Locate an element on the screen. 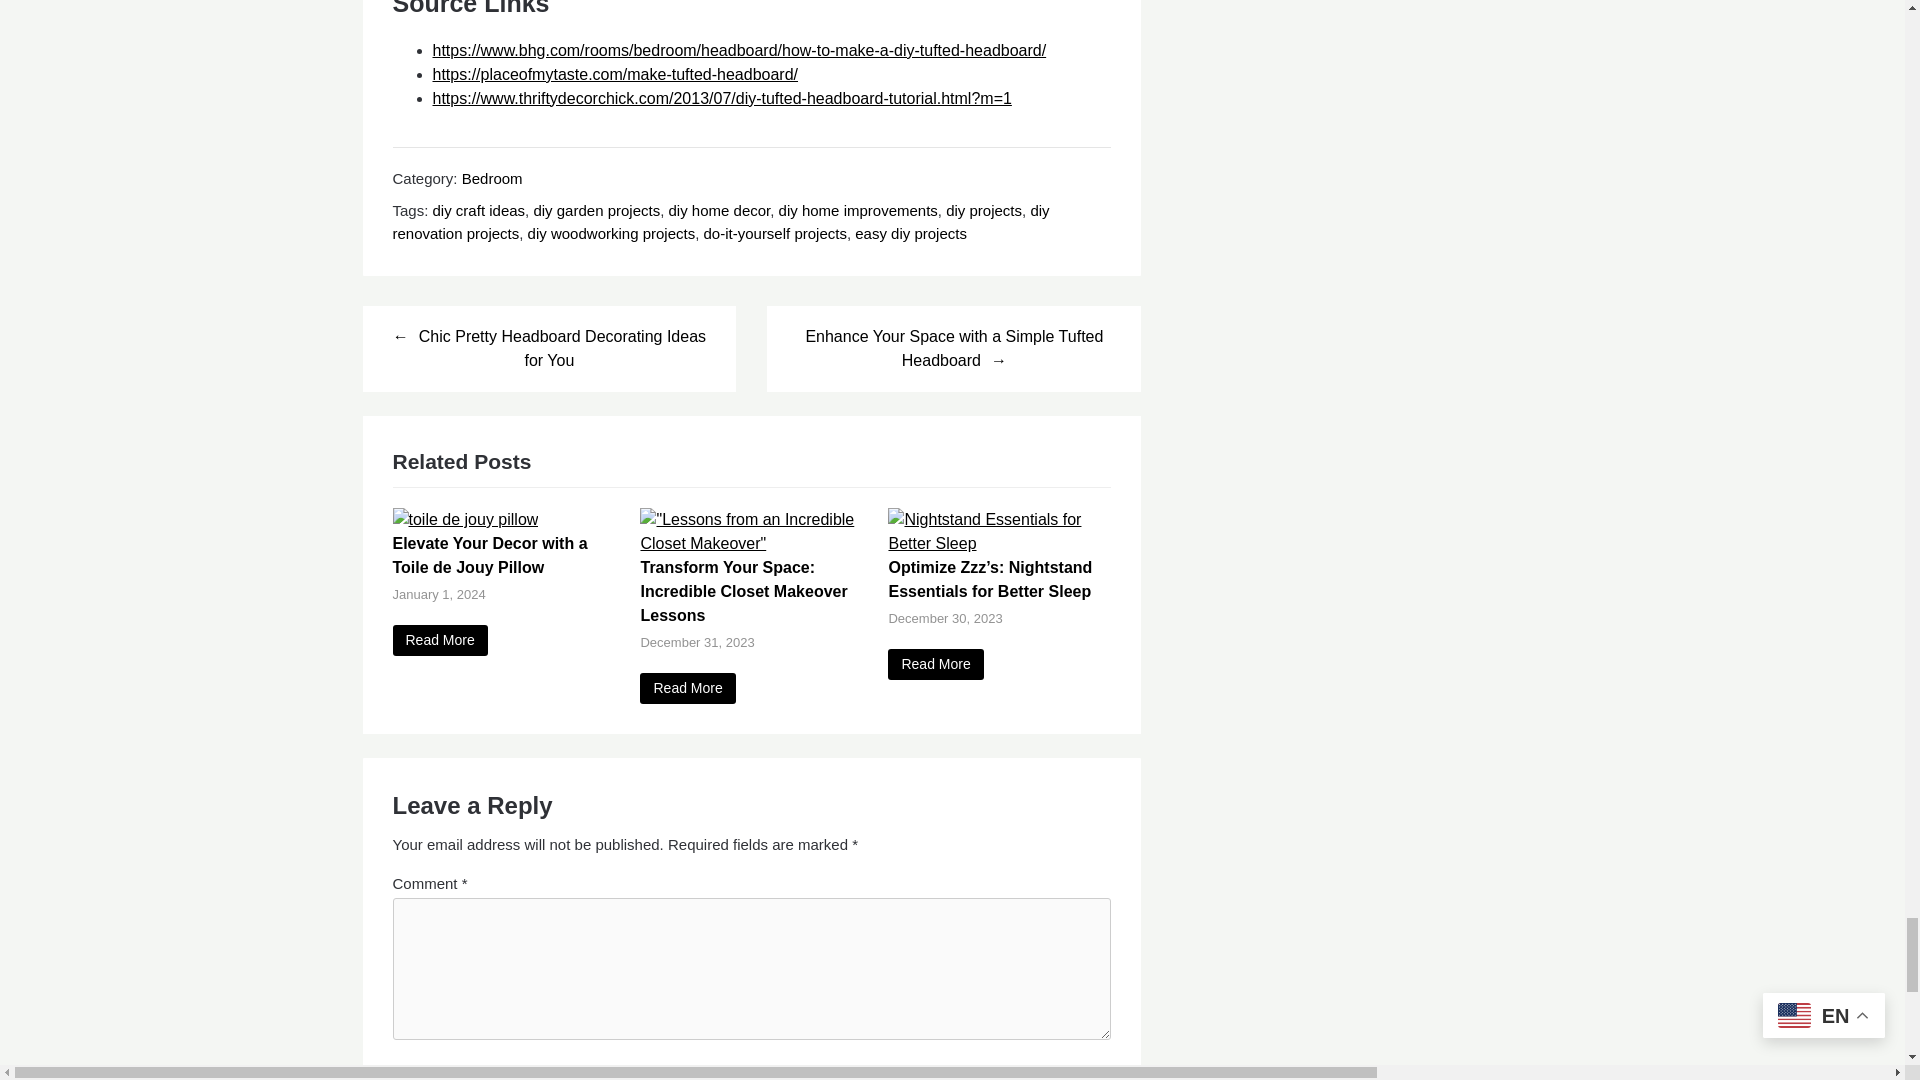 This screenshot has height=1080, width=1920. Elevate Your Decor with a Toile de Jouy Pillow is located at coordinates (439, 640).